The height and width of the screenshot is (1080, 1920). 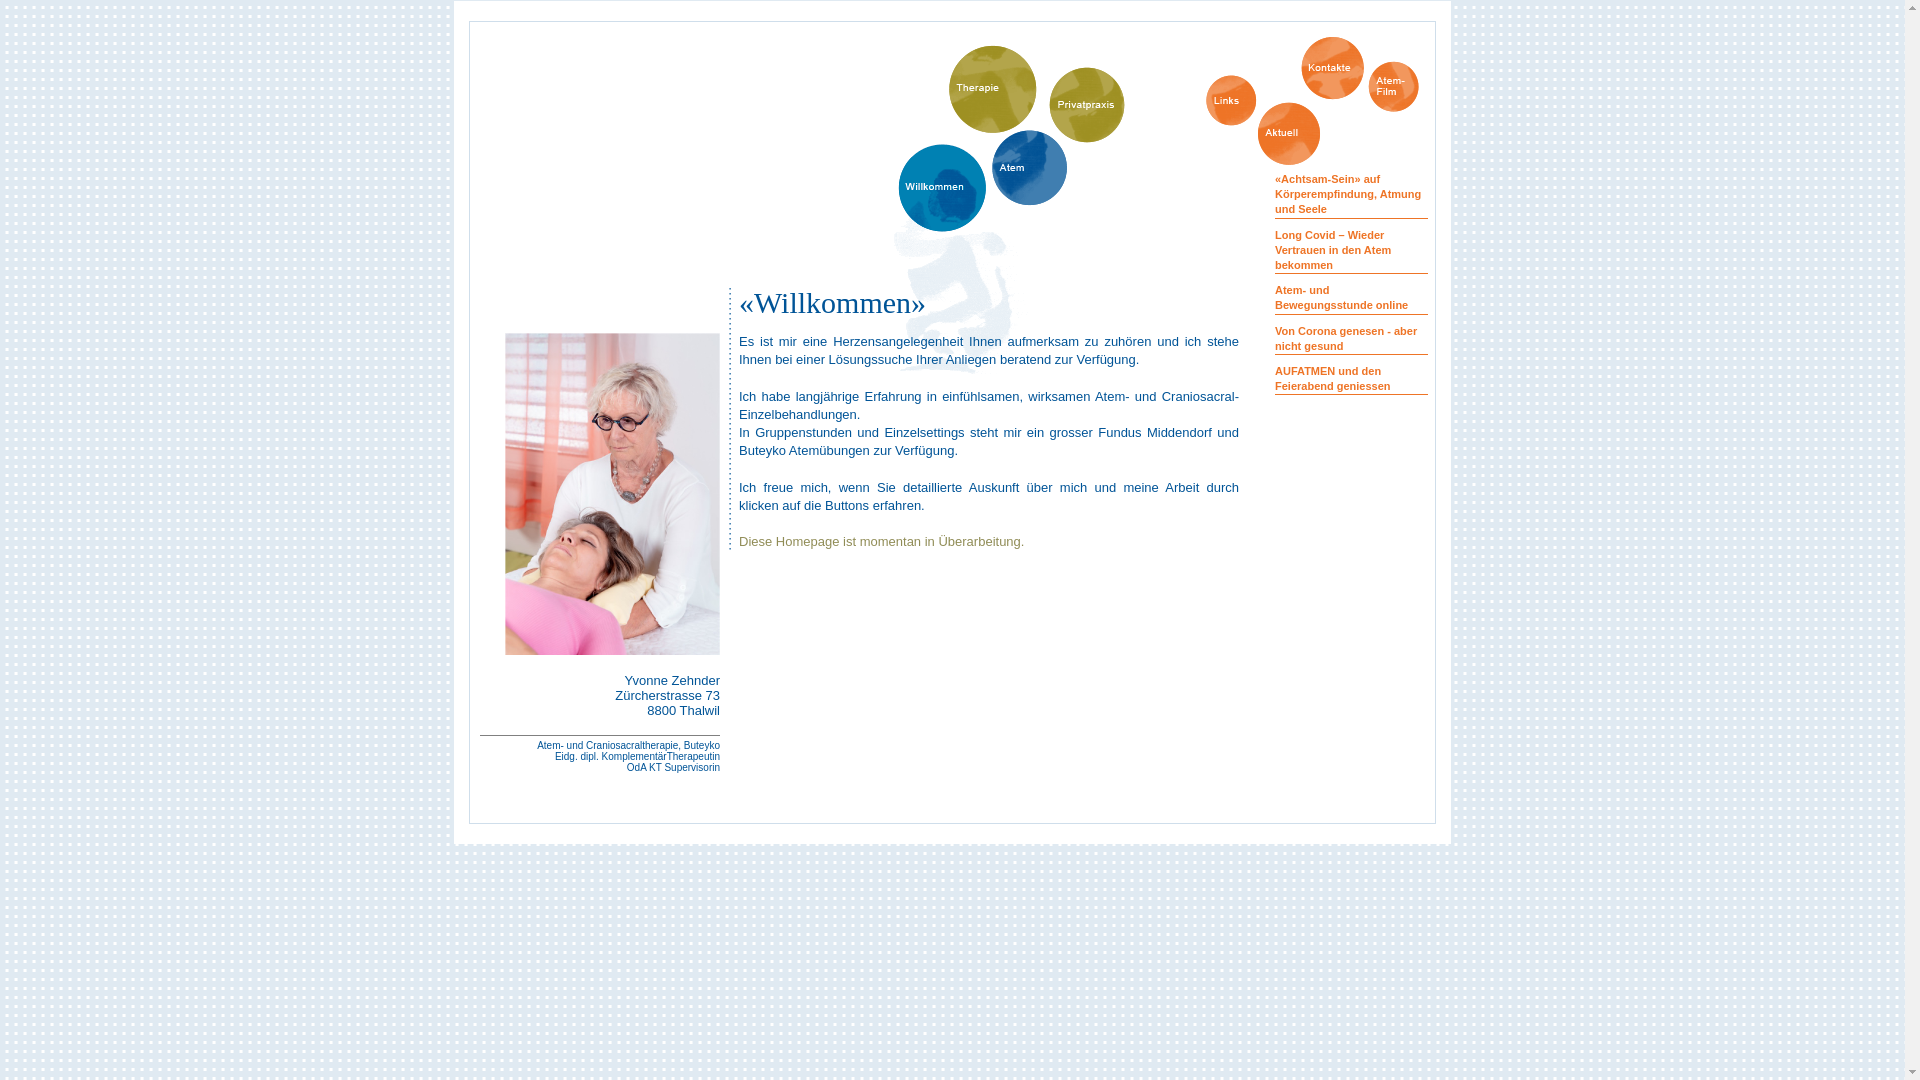 I want to click on Atem, so click(x=1030, y=168).